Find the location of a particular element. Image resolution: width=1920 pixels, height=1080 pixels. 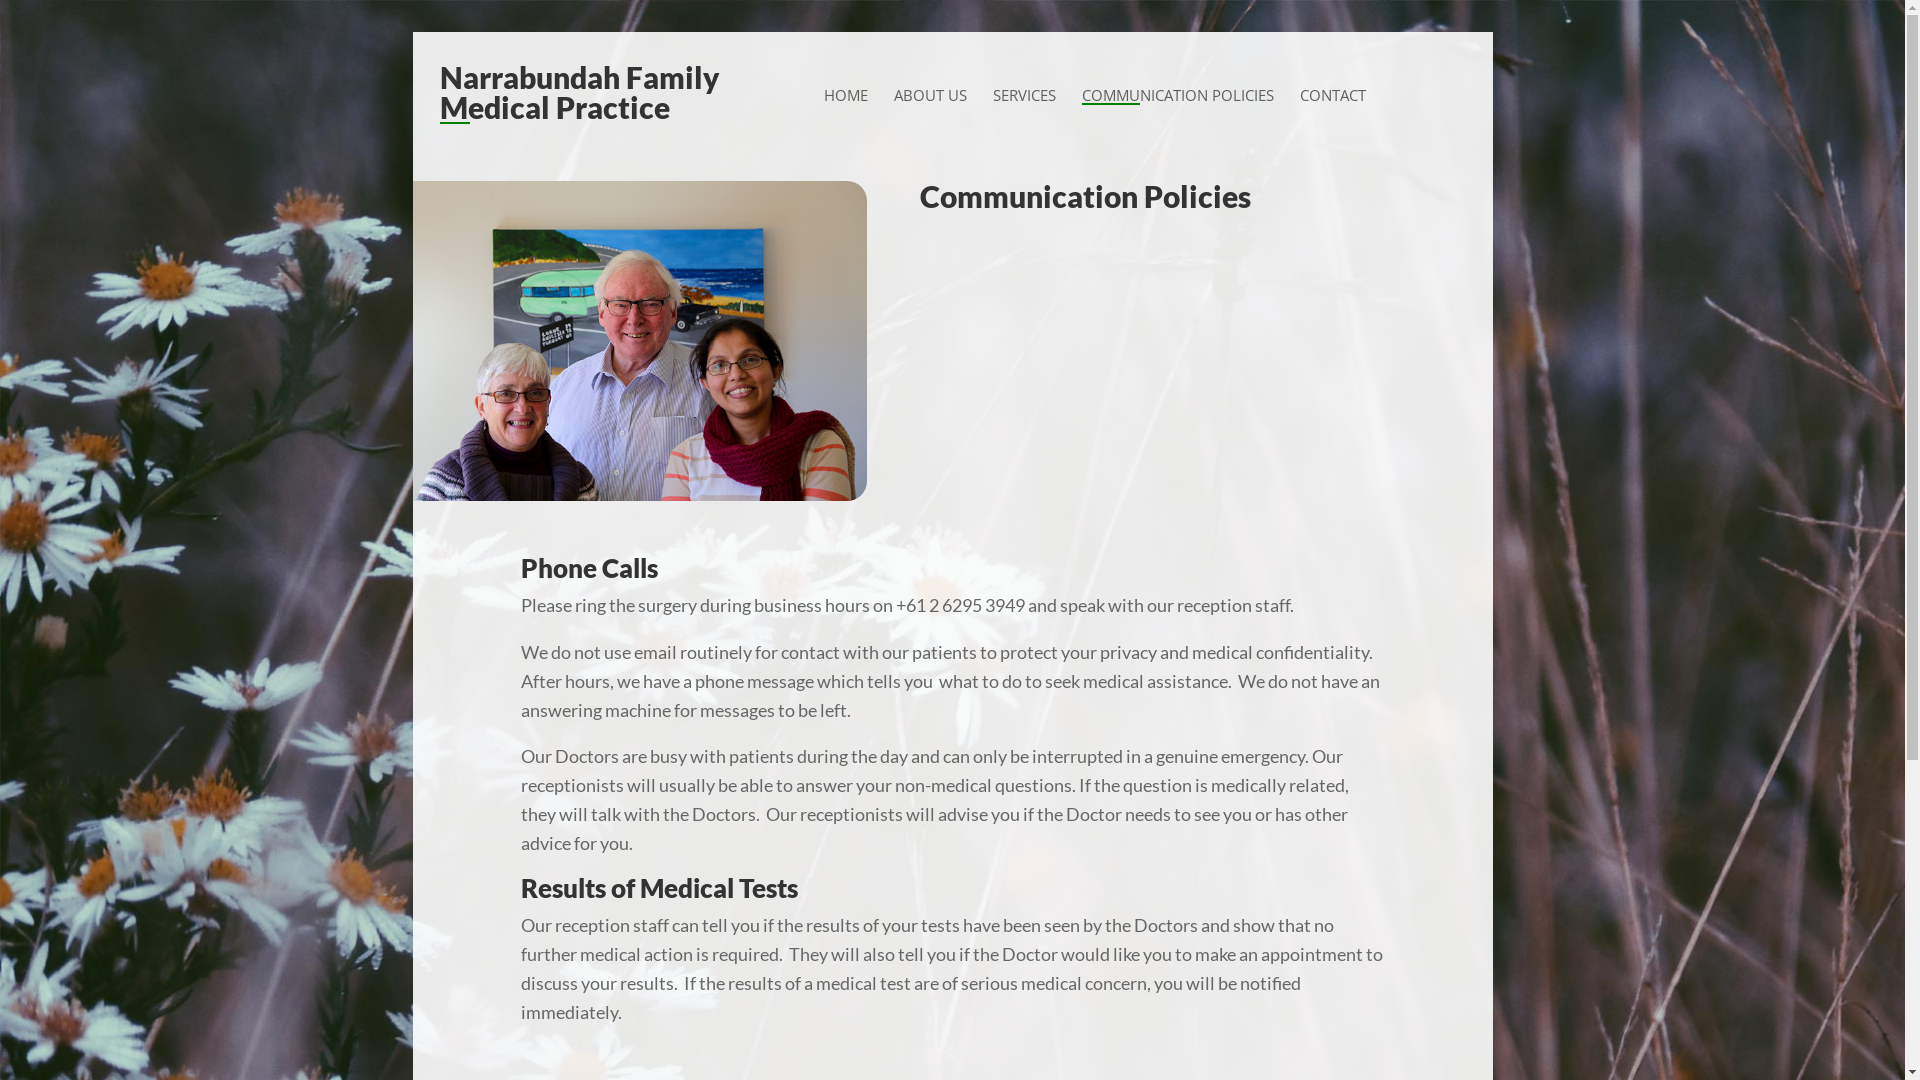

CONTACT is located at coordinates (1333, 96).